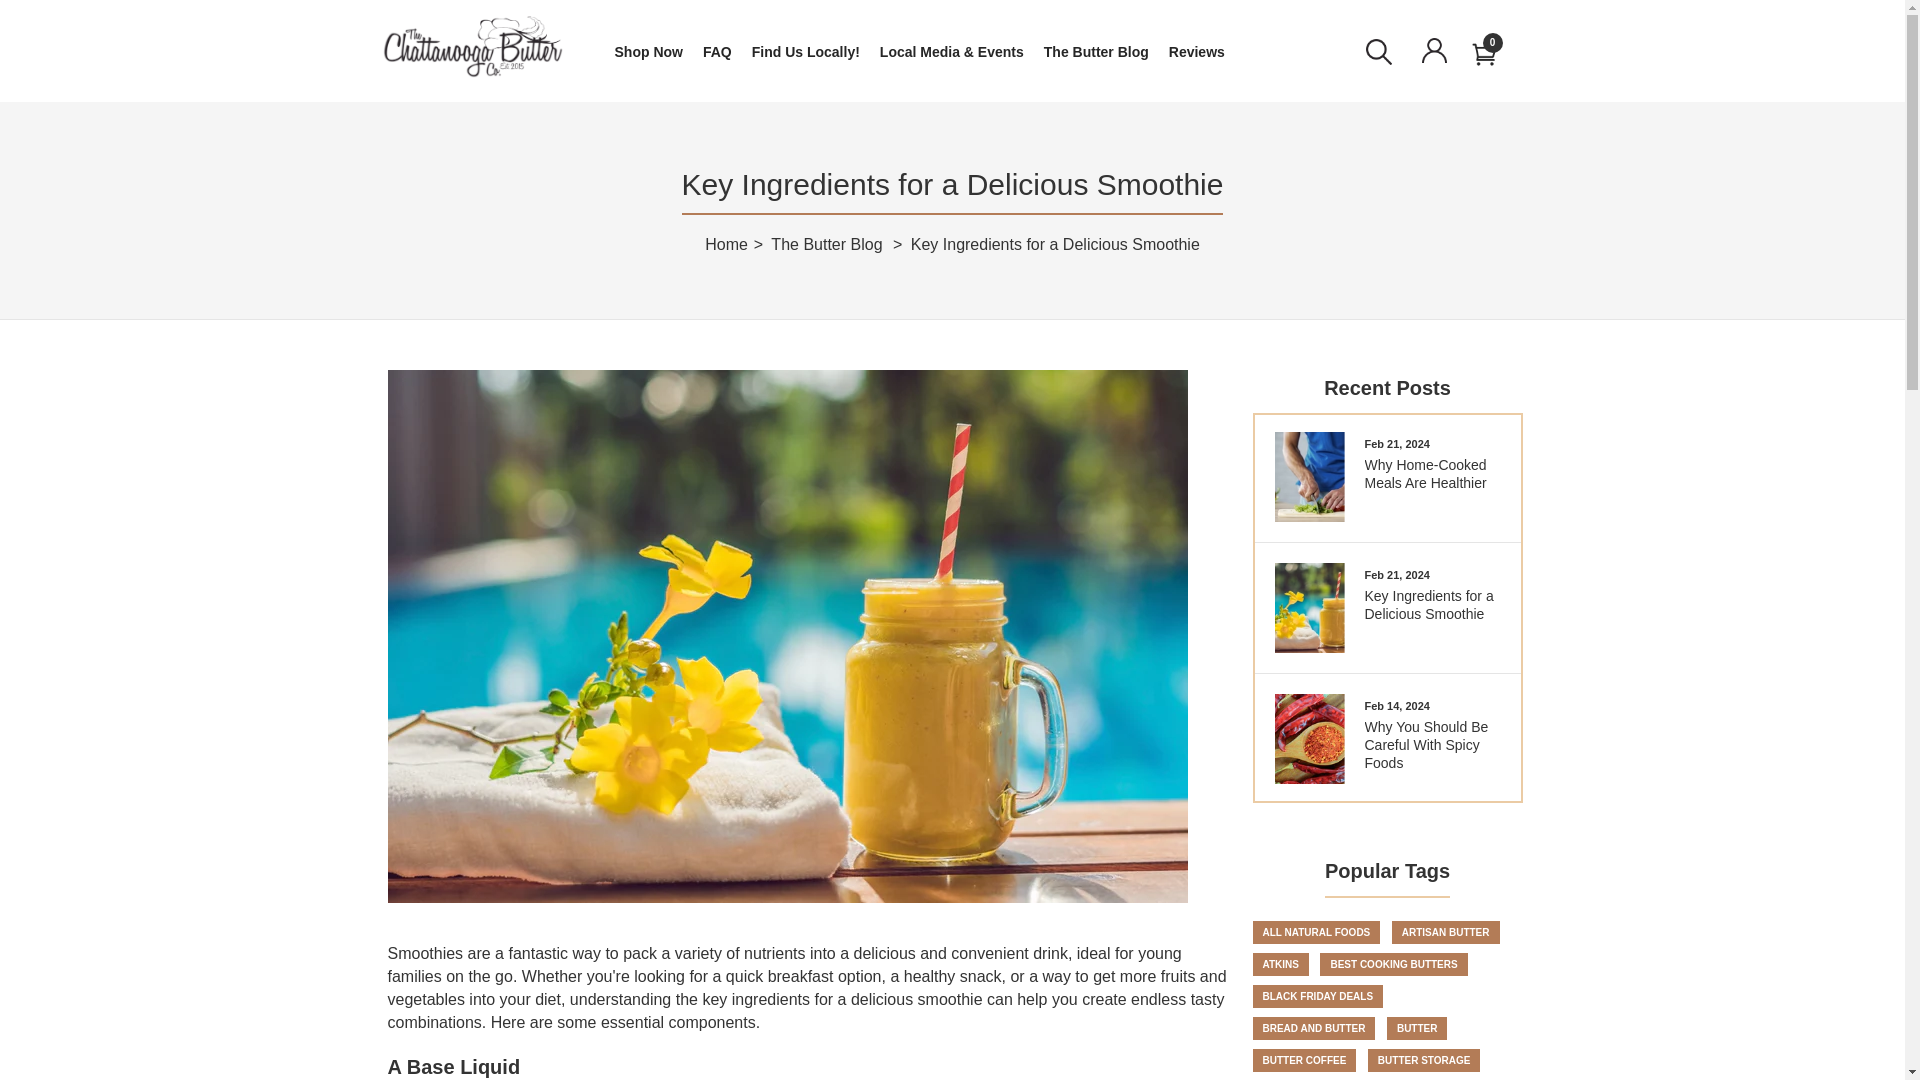 This screenshot has height=1080, width=1920. Describe the element at coordinates (1279, 964) in the screenshot. I see `Home` at that location.